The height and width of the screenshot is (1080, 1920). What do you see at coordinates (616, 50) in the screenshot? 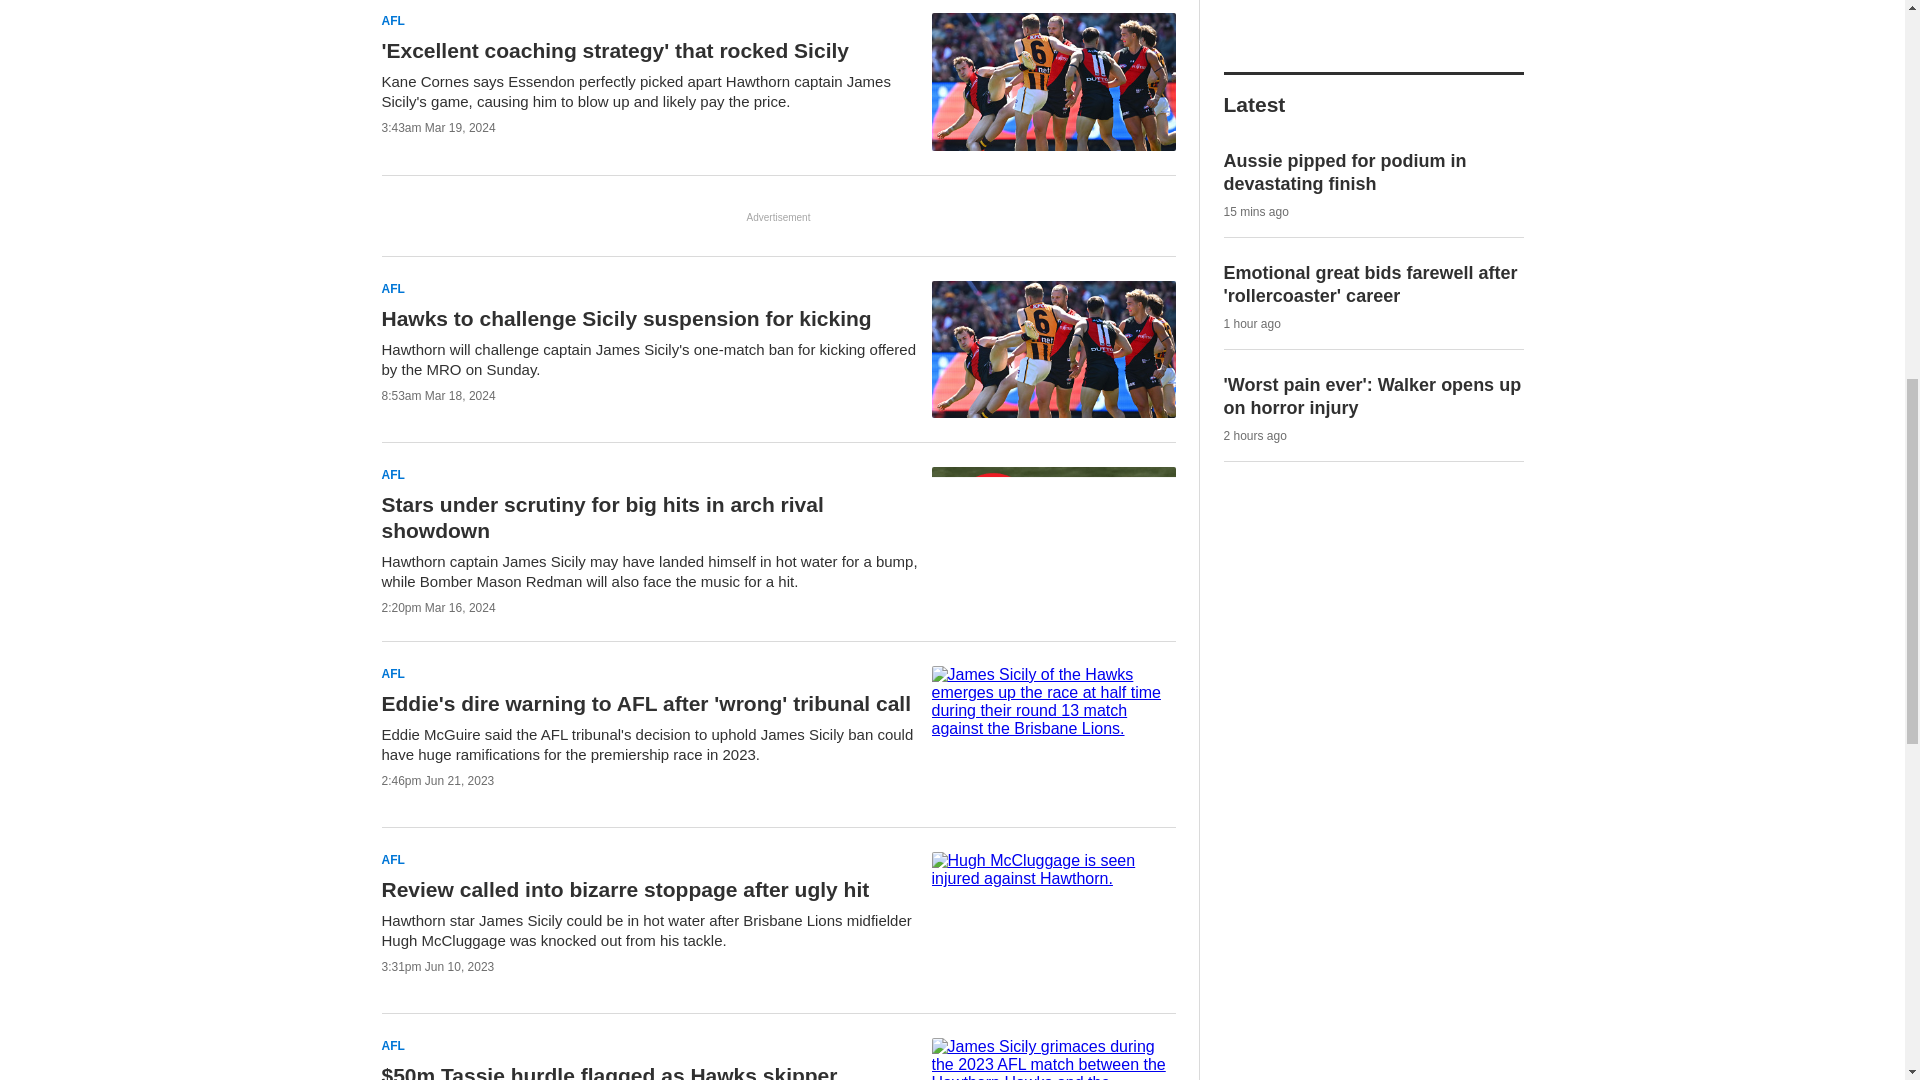
I see `'Excellent coaching strategy' that rocked Sicily` at bounding box center [616, 50].